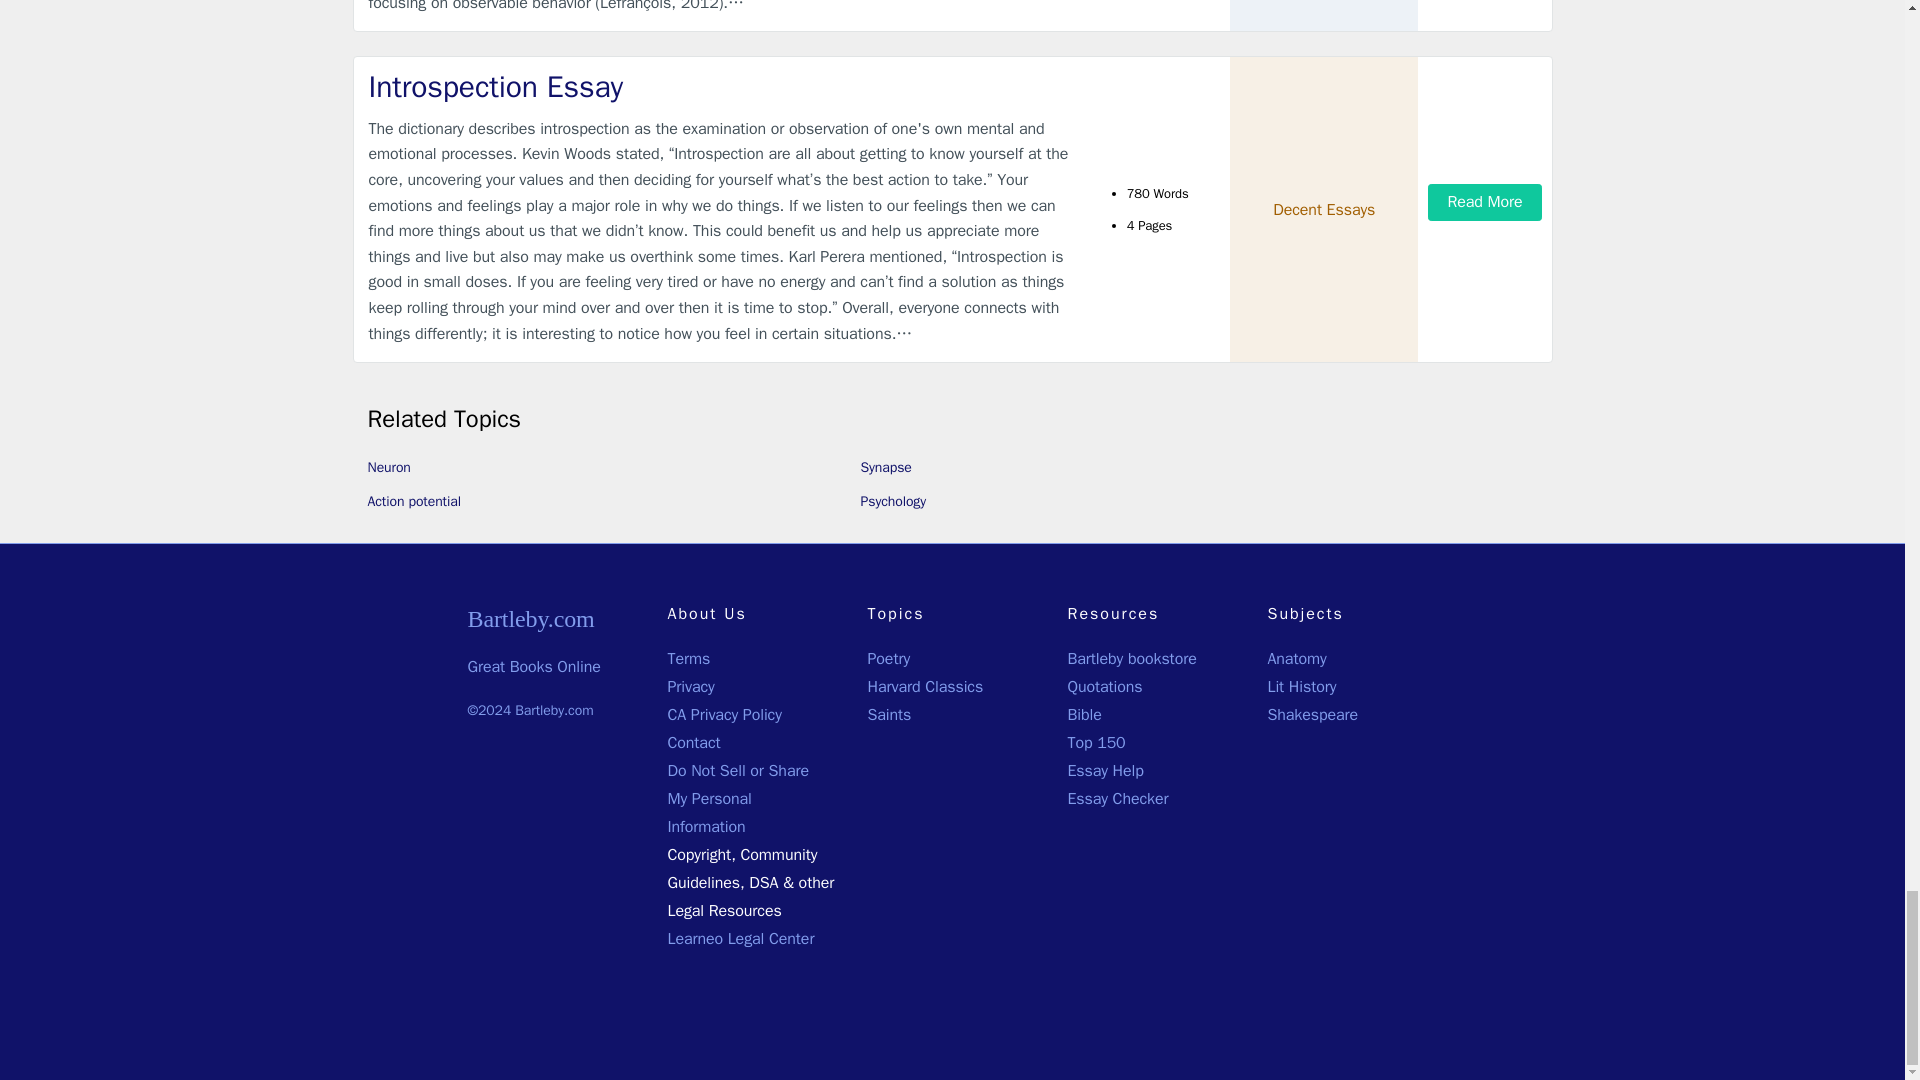  What do you see at coordinates (892, 500) in the screenshot?
I see `Psychology` at bounding box center [892, 500].